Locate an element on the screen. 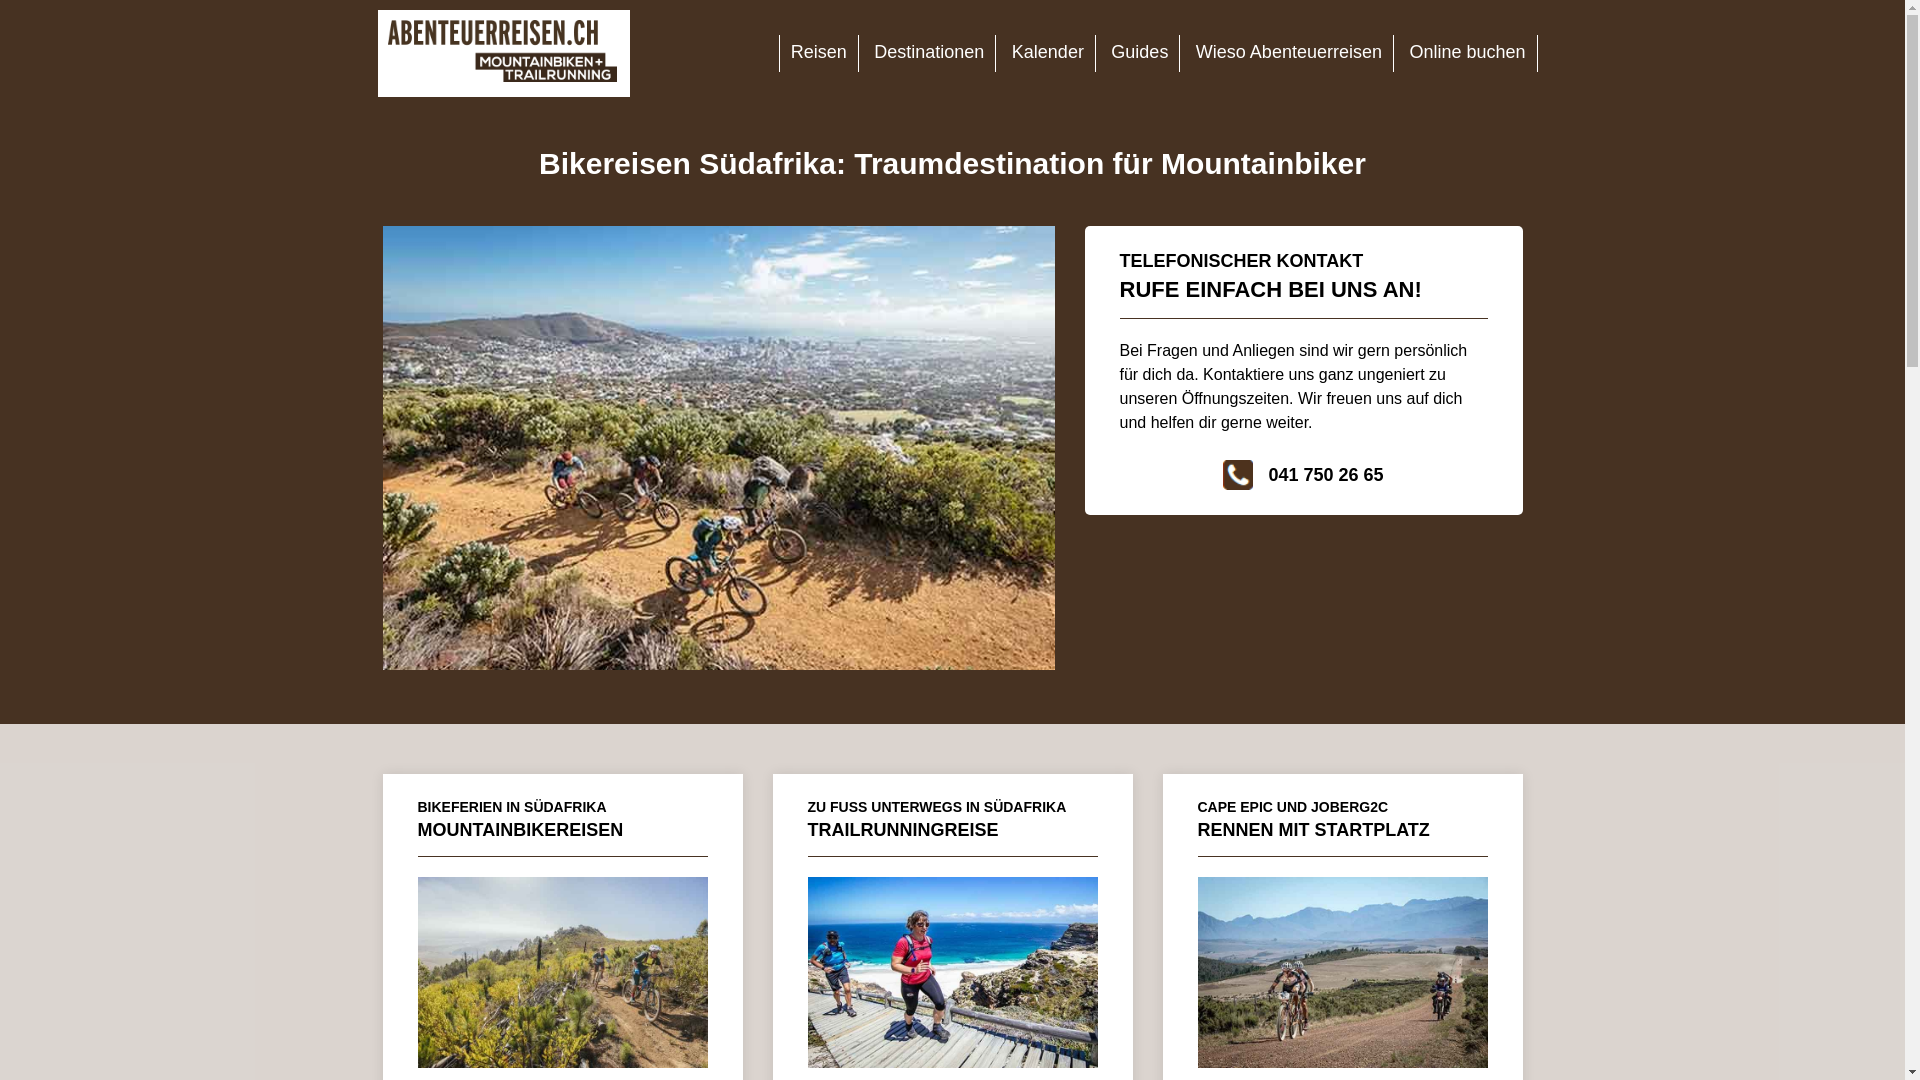 The height and width of the screenshot is (1080, 1920). Wieso Abenteuerreisen is located at coordinates (1289, 52).